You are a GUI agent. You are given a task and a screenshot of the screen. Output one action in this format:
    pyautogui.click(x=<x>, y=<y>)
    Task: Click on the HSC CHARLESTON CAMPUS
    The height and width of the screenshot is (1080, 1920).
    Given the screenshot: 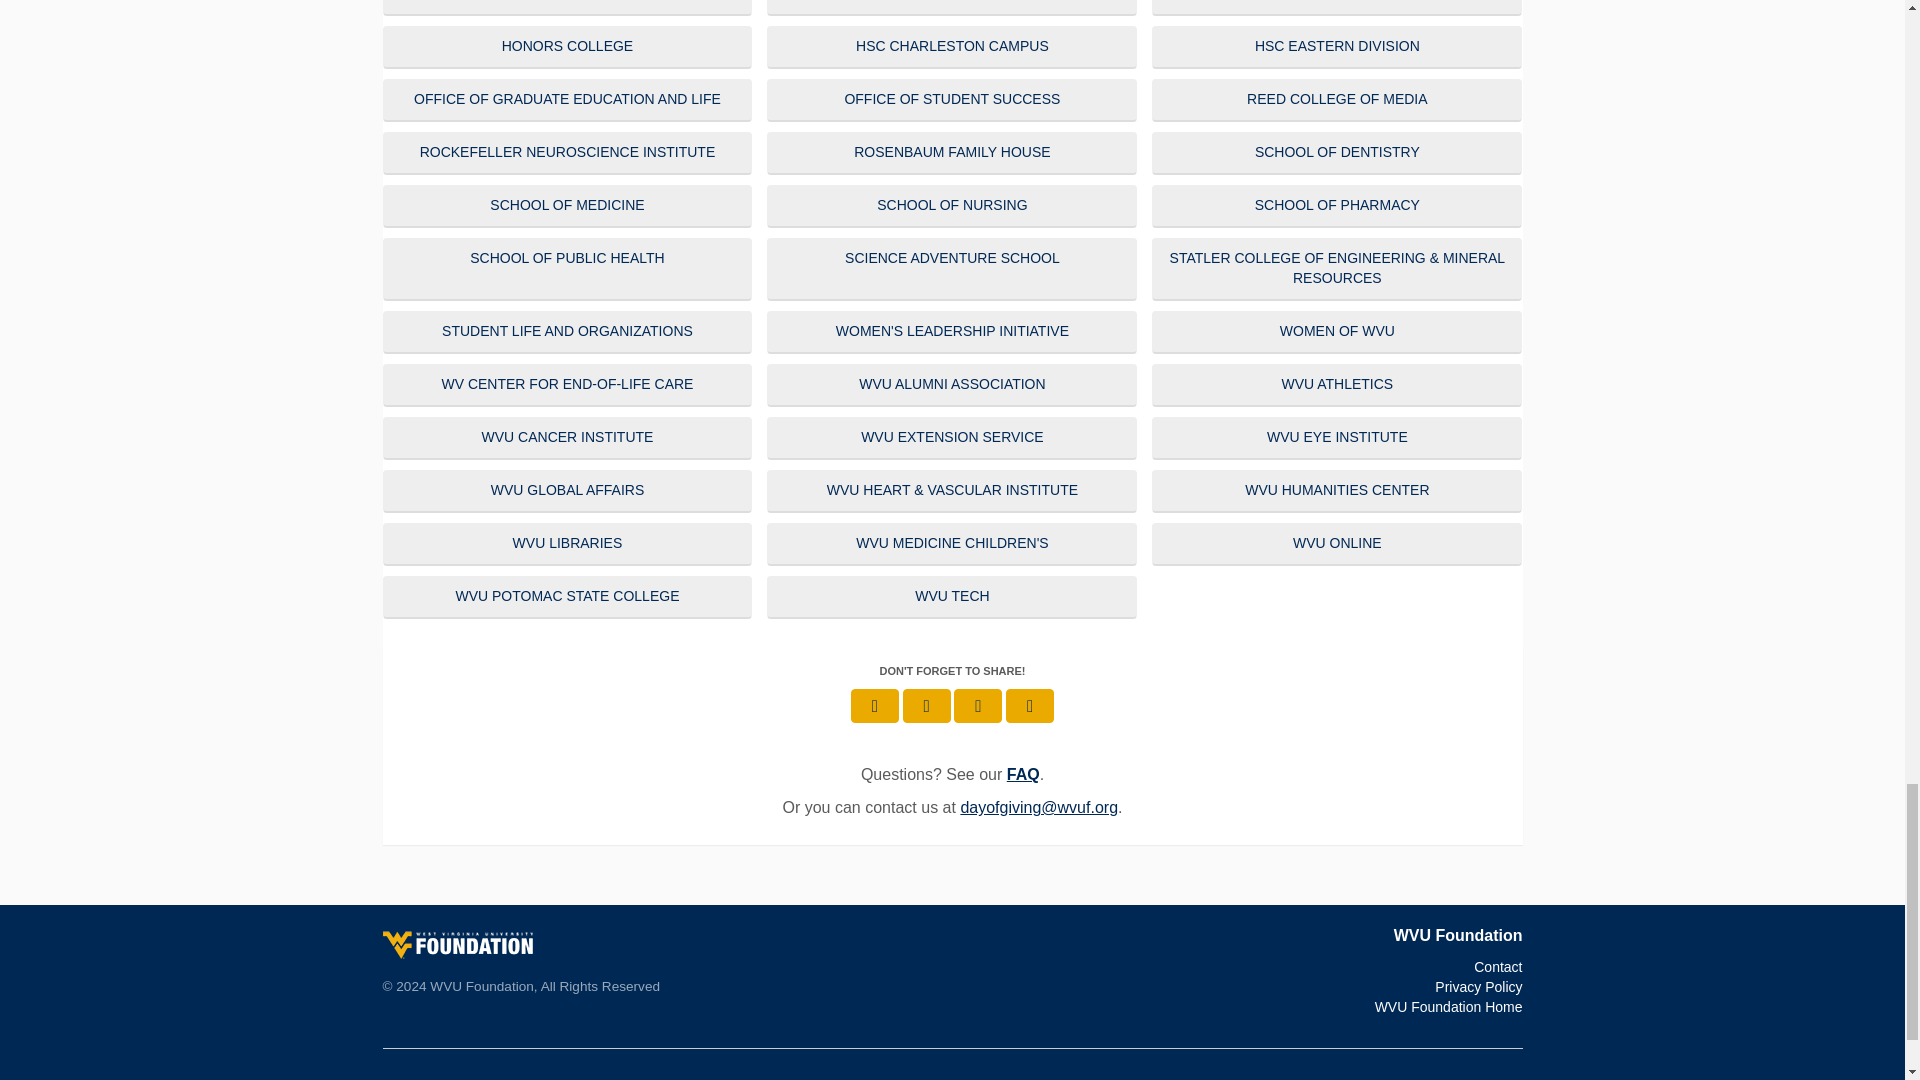 What is the action you would take?
    pyautogui.click(x=951, y=47)
    